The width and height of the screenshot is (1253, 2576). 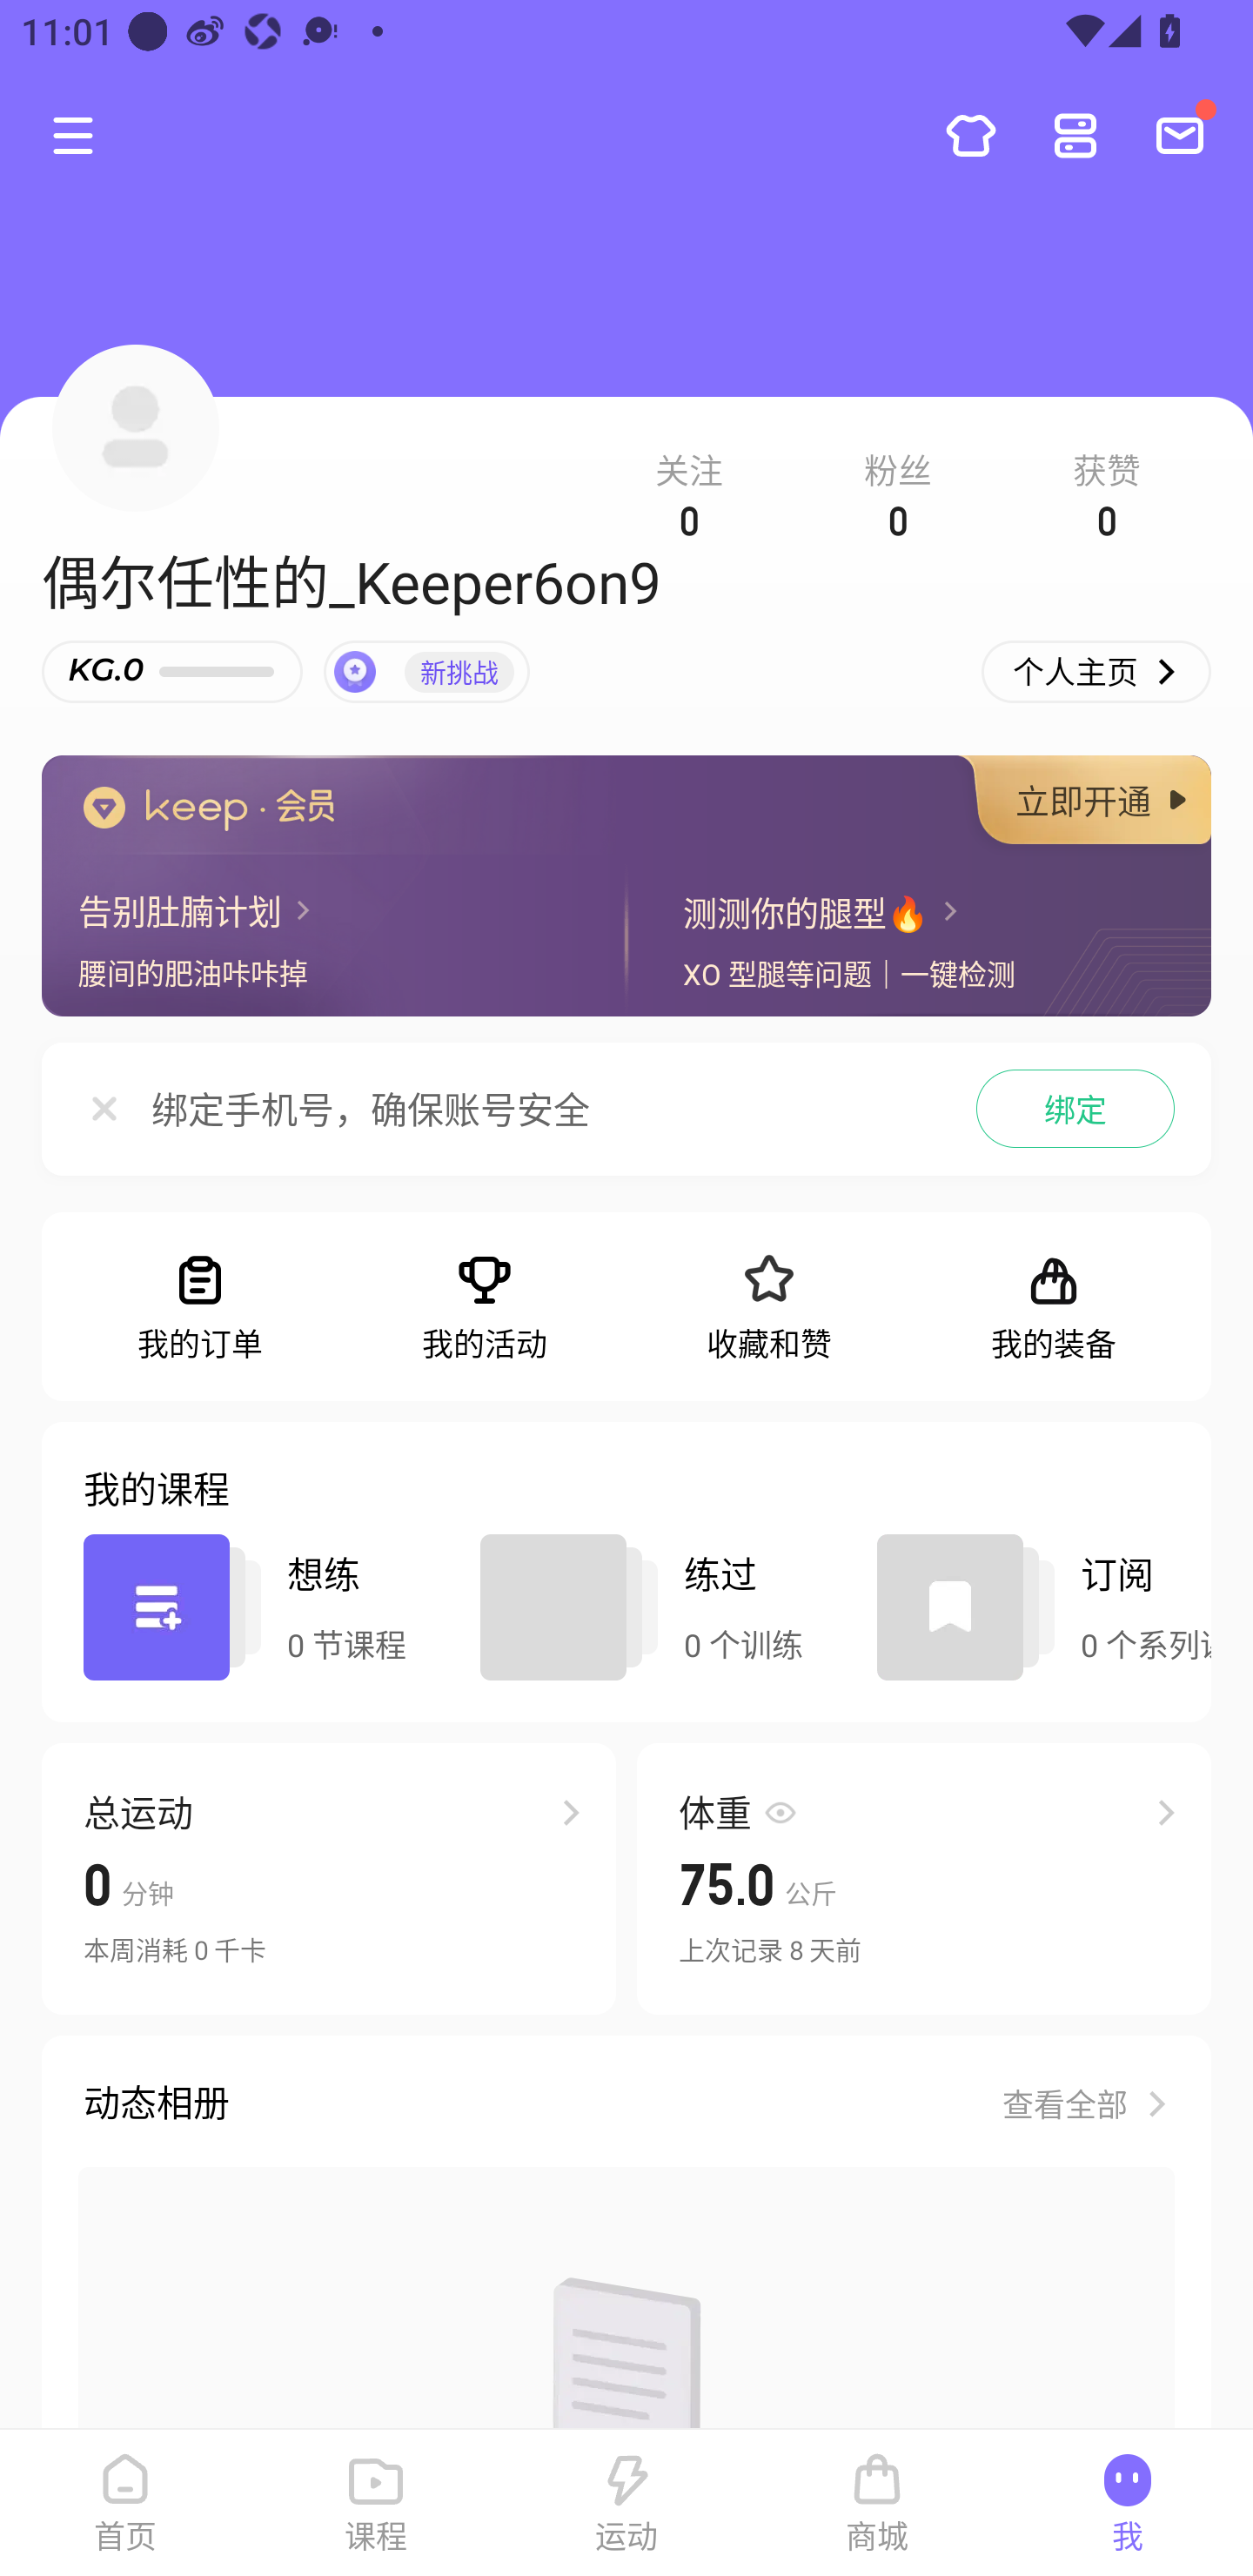 What do you see at coordinates (626, 1572) in the screenshot?
I see `我的课程 想练 0 节课程 练过 0 个训练 订阅 0 个系列课` at bounding box center [626, 1572].